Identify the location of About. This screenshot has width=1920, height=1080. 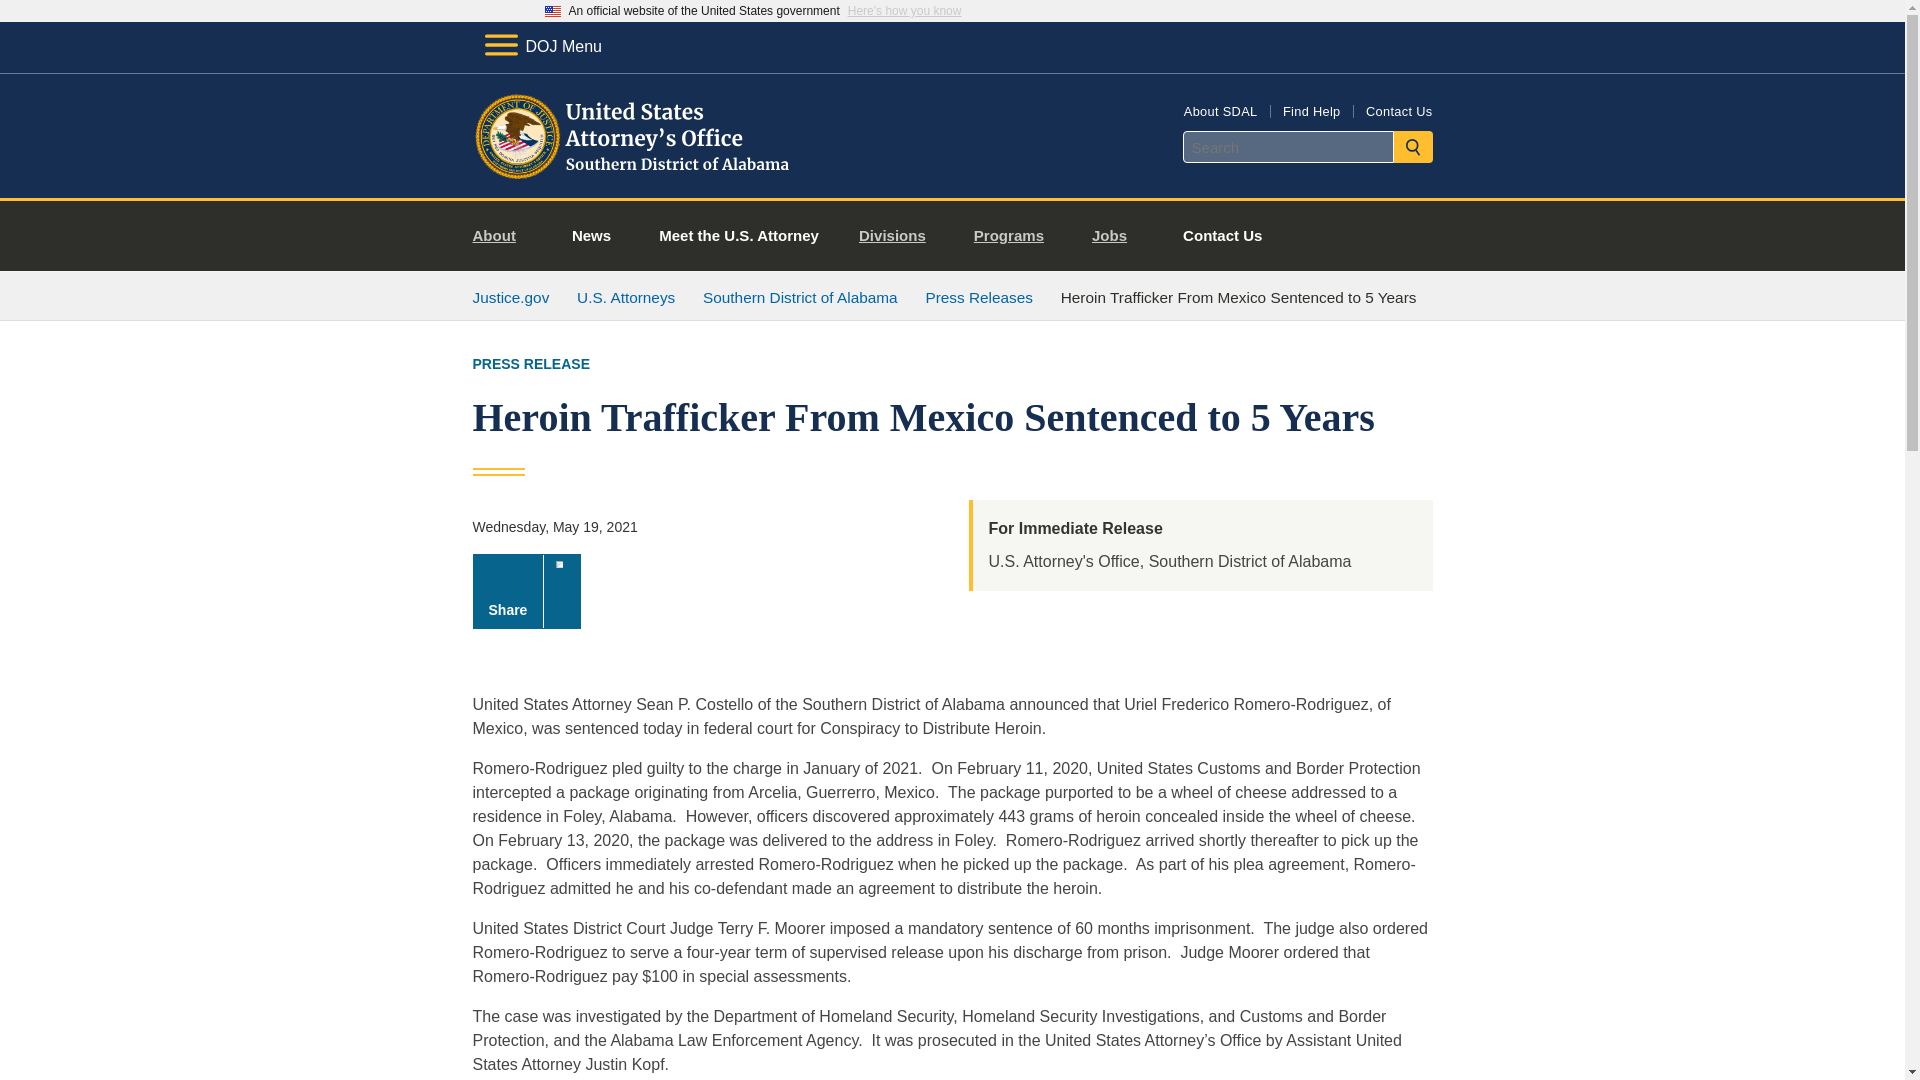
(502, 236).